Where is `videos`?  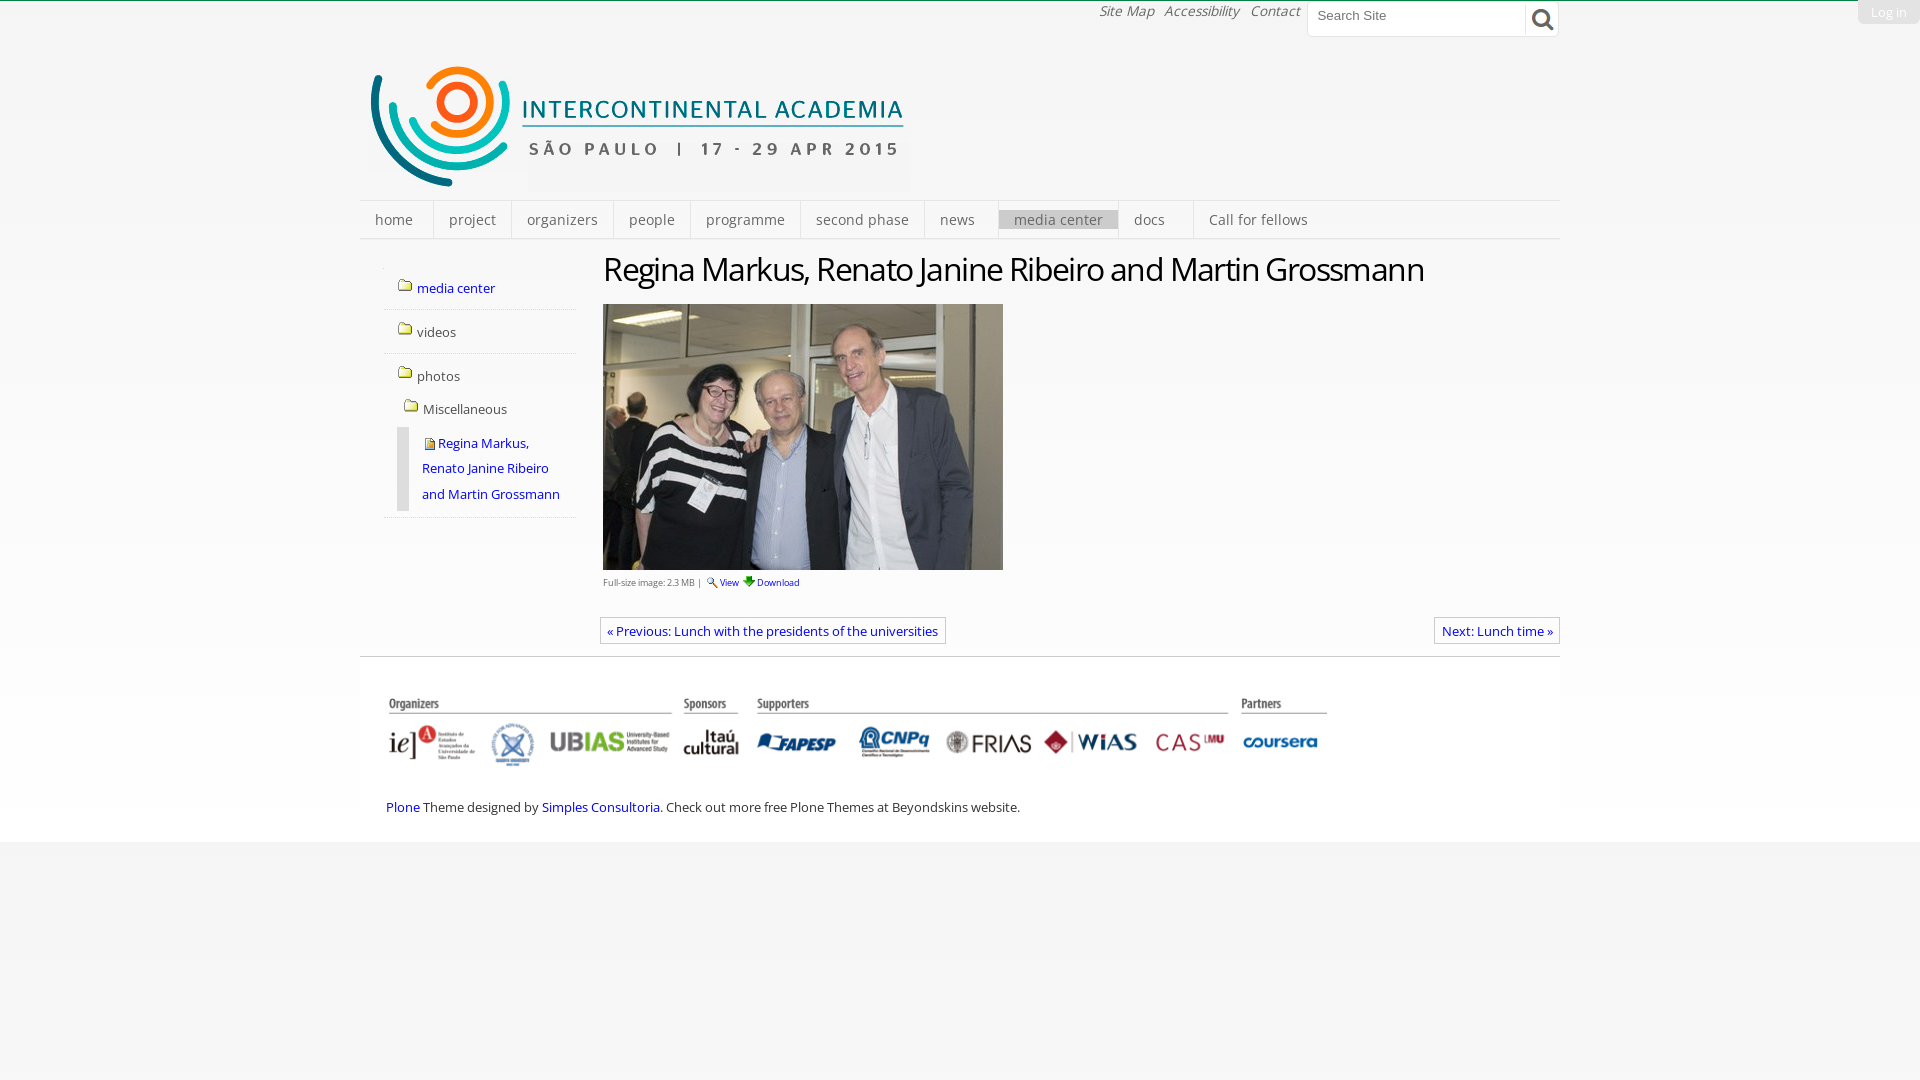
videos is located at coordinates (480, 332).